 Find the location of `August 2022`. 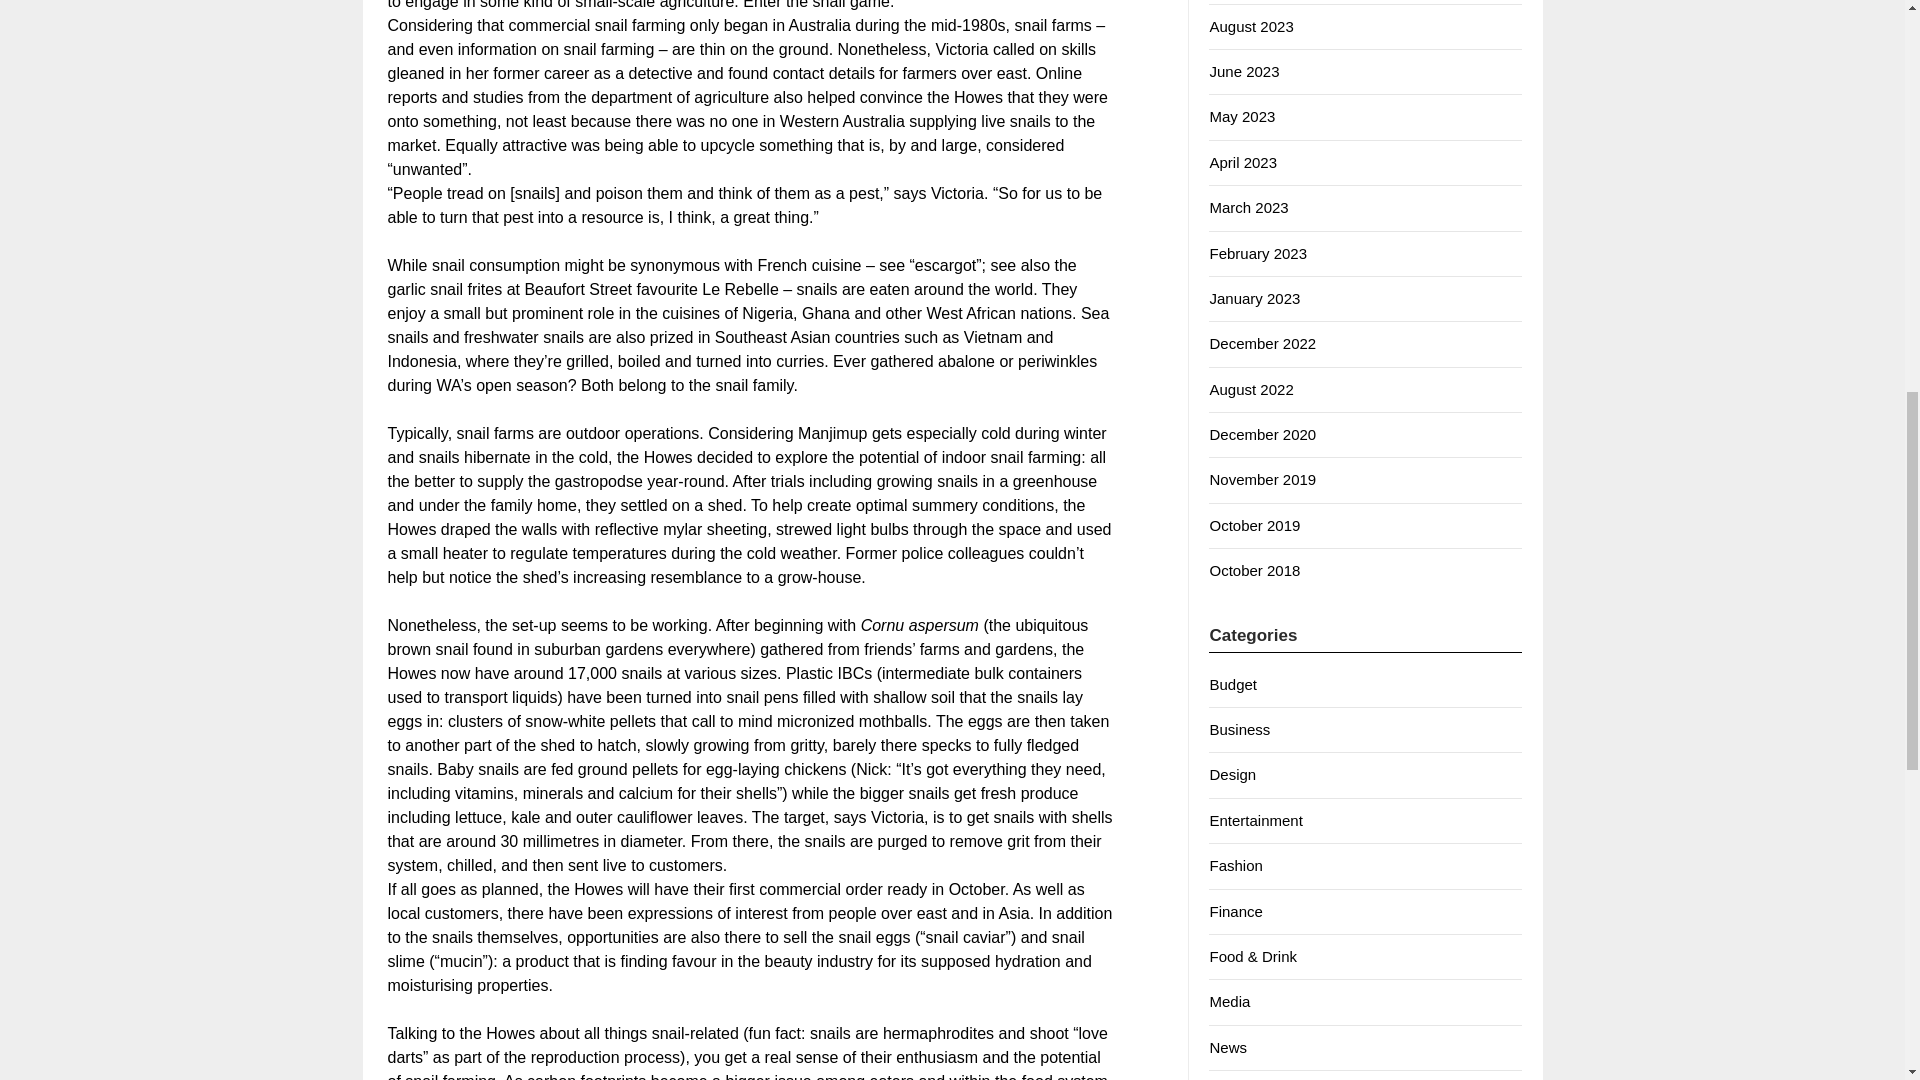

August 2022 is located at coordinates (1250, 390).